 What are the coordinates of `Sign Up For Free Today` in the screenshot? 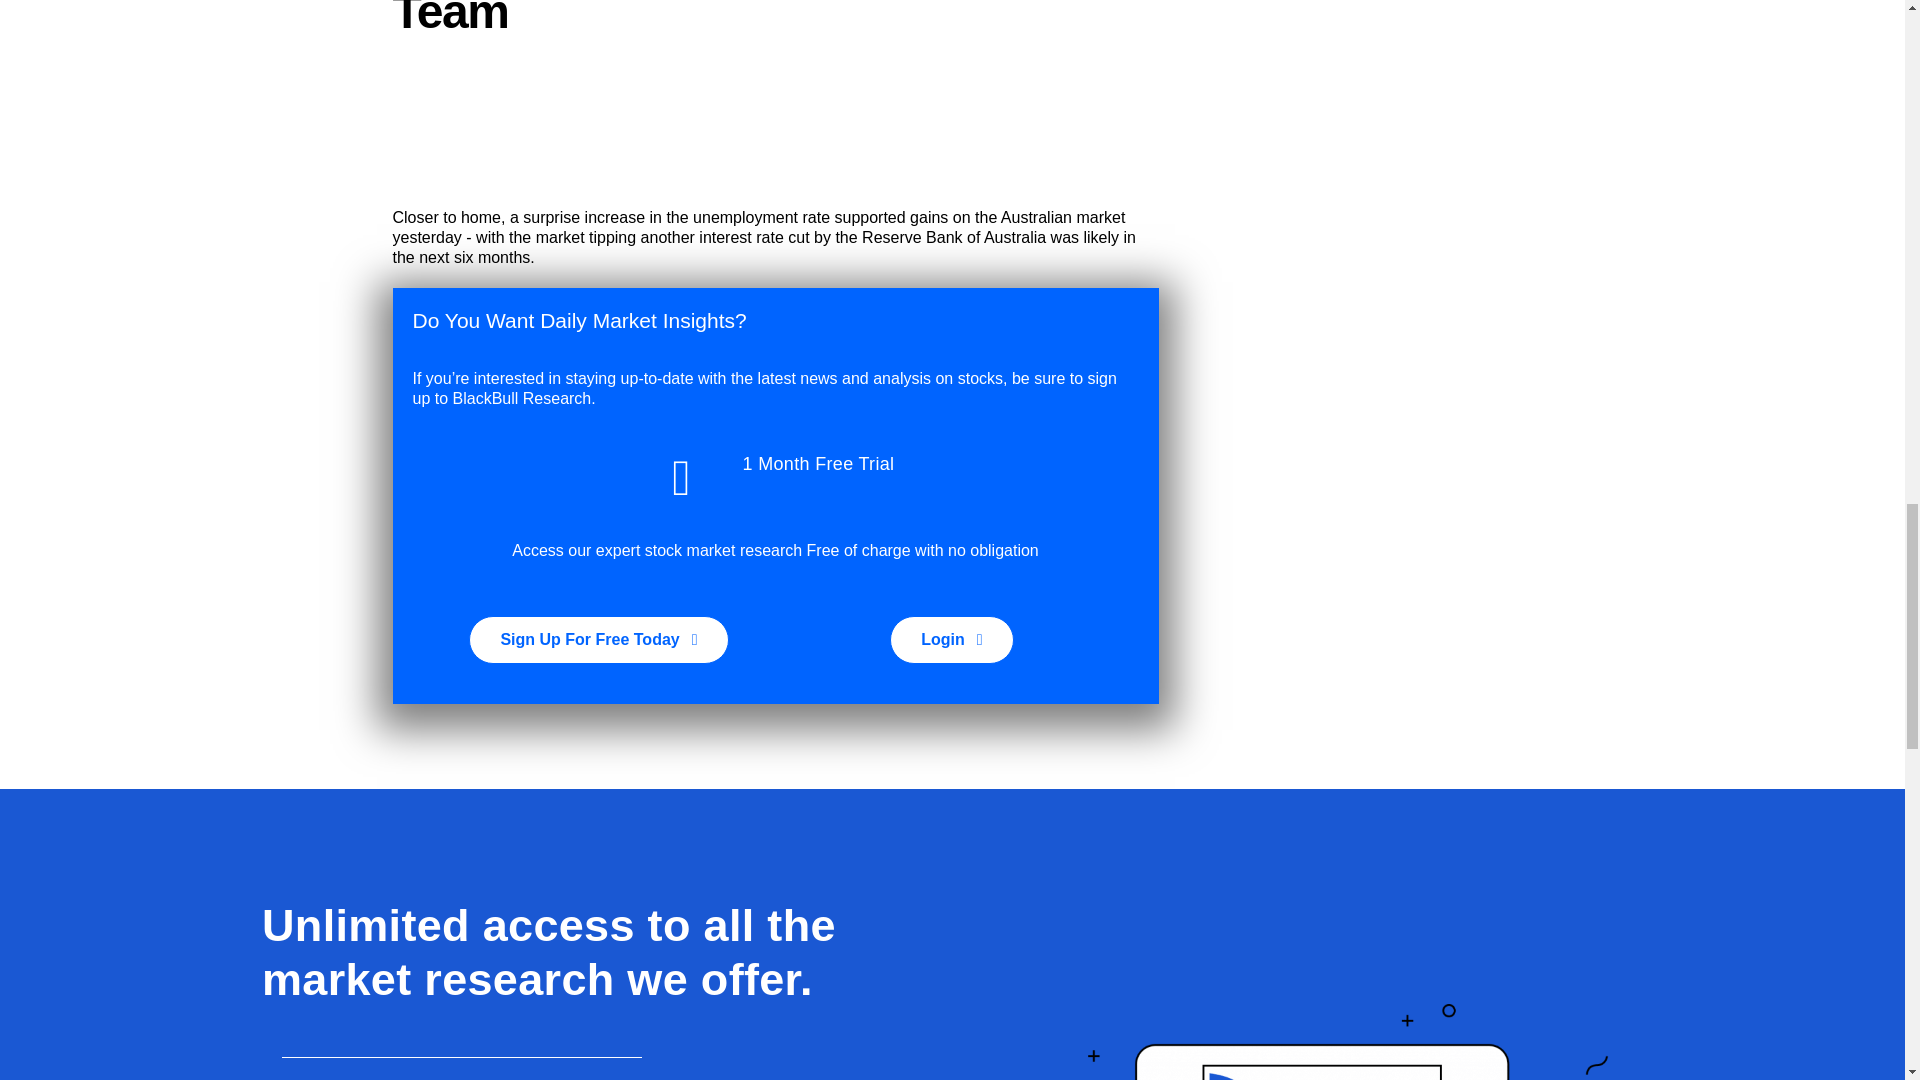 It's located at (598, 640).